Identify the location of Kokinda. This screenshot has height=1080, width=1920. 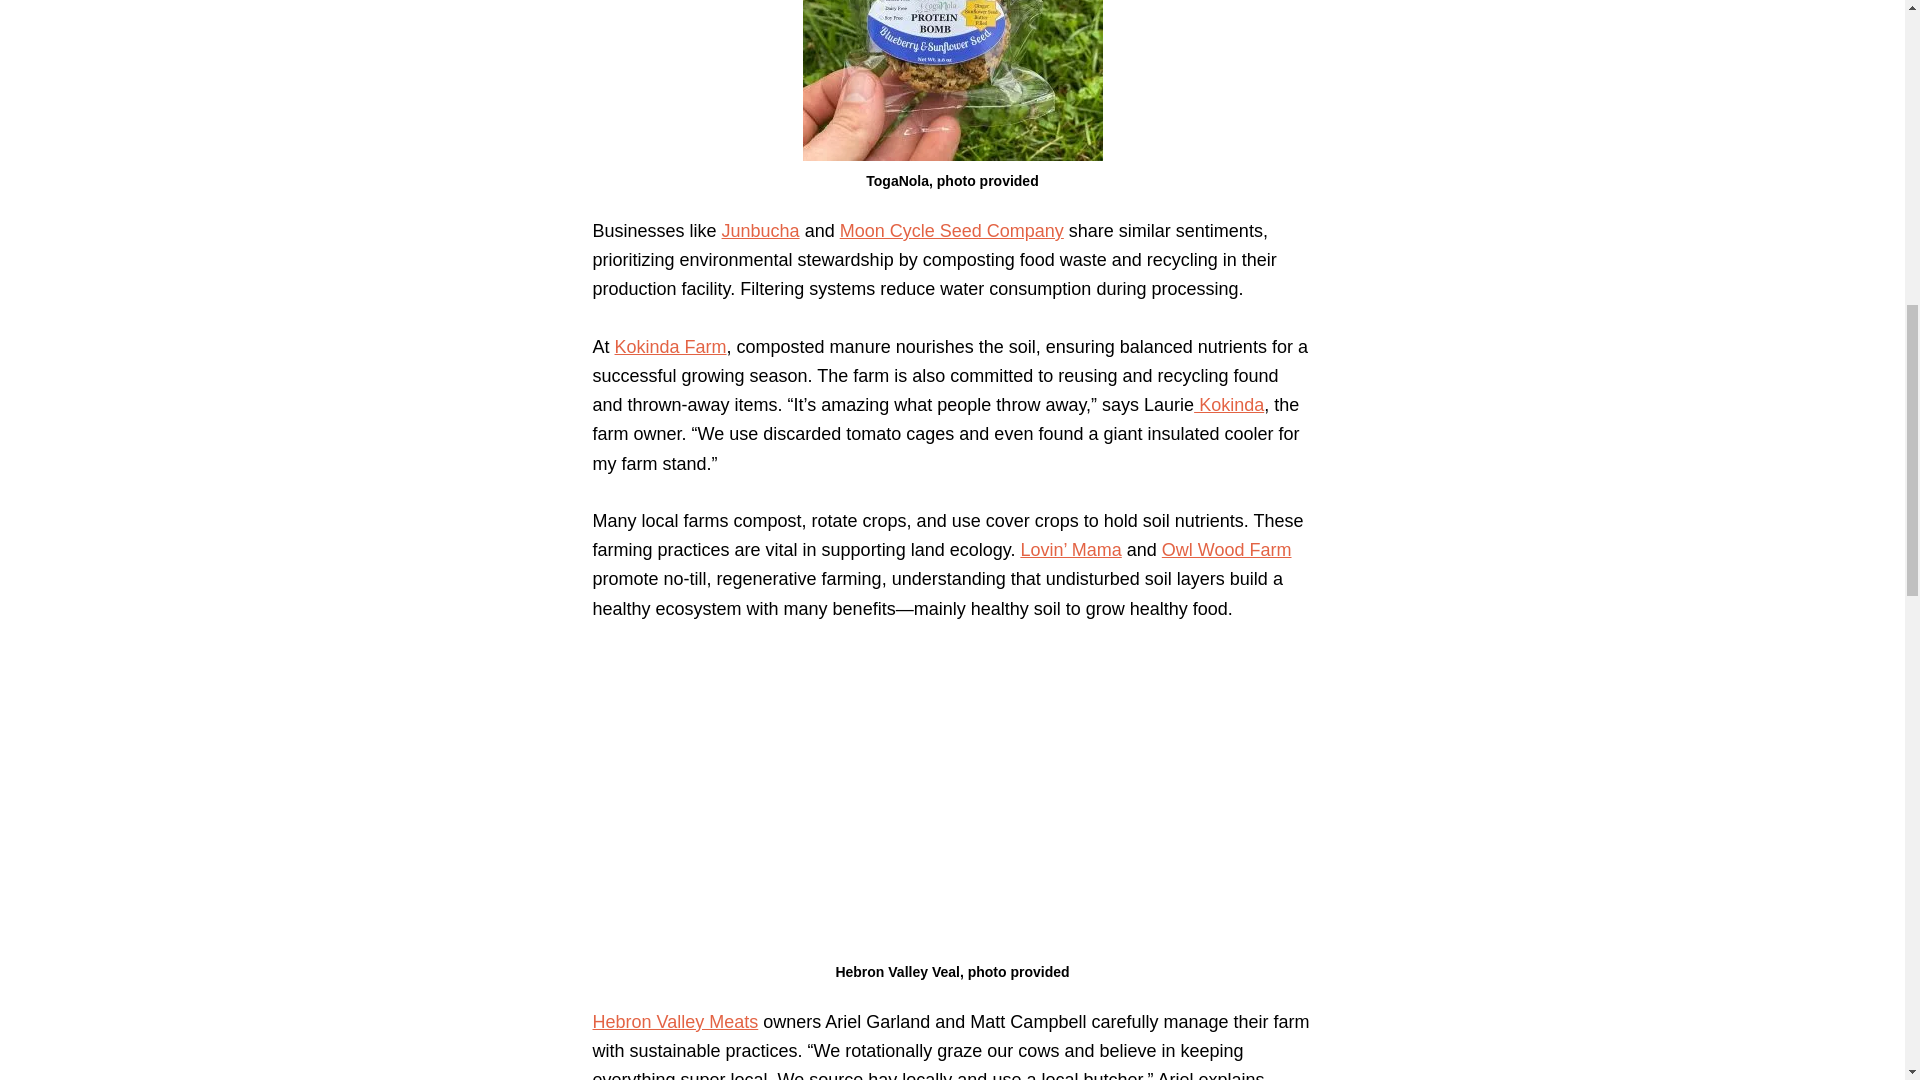
(1228, 404).